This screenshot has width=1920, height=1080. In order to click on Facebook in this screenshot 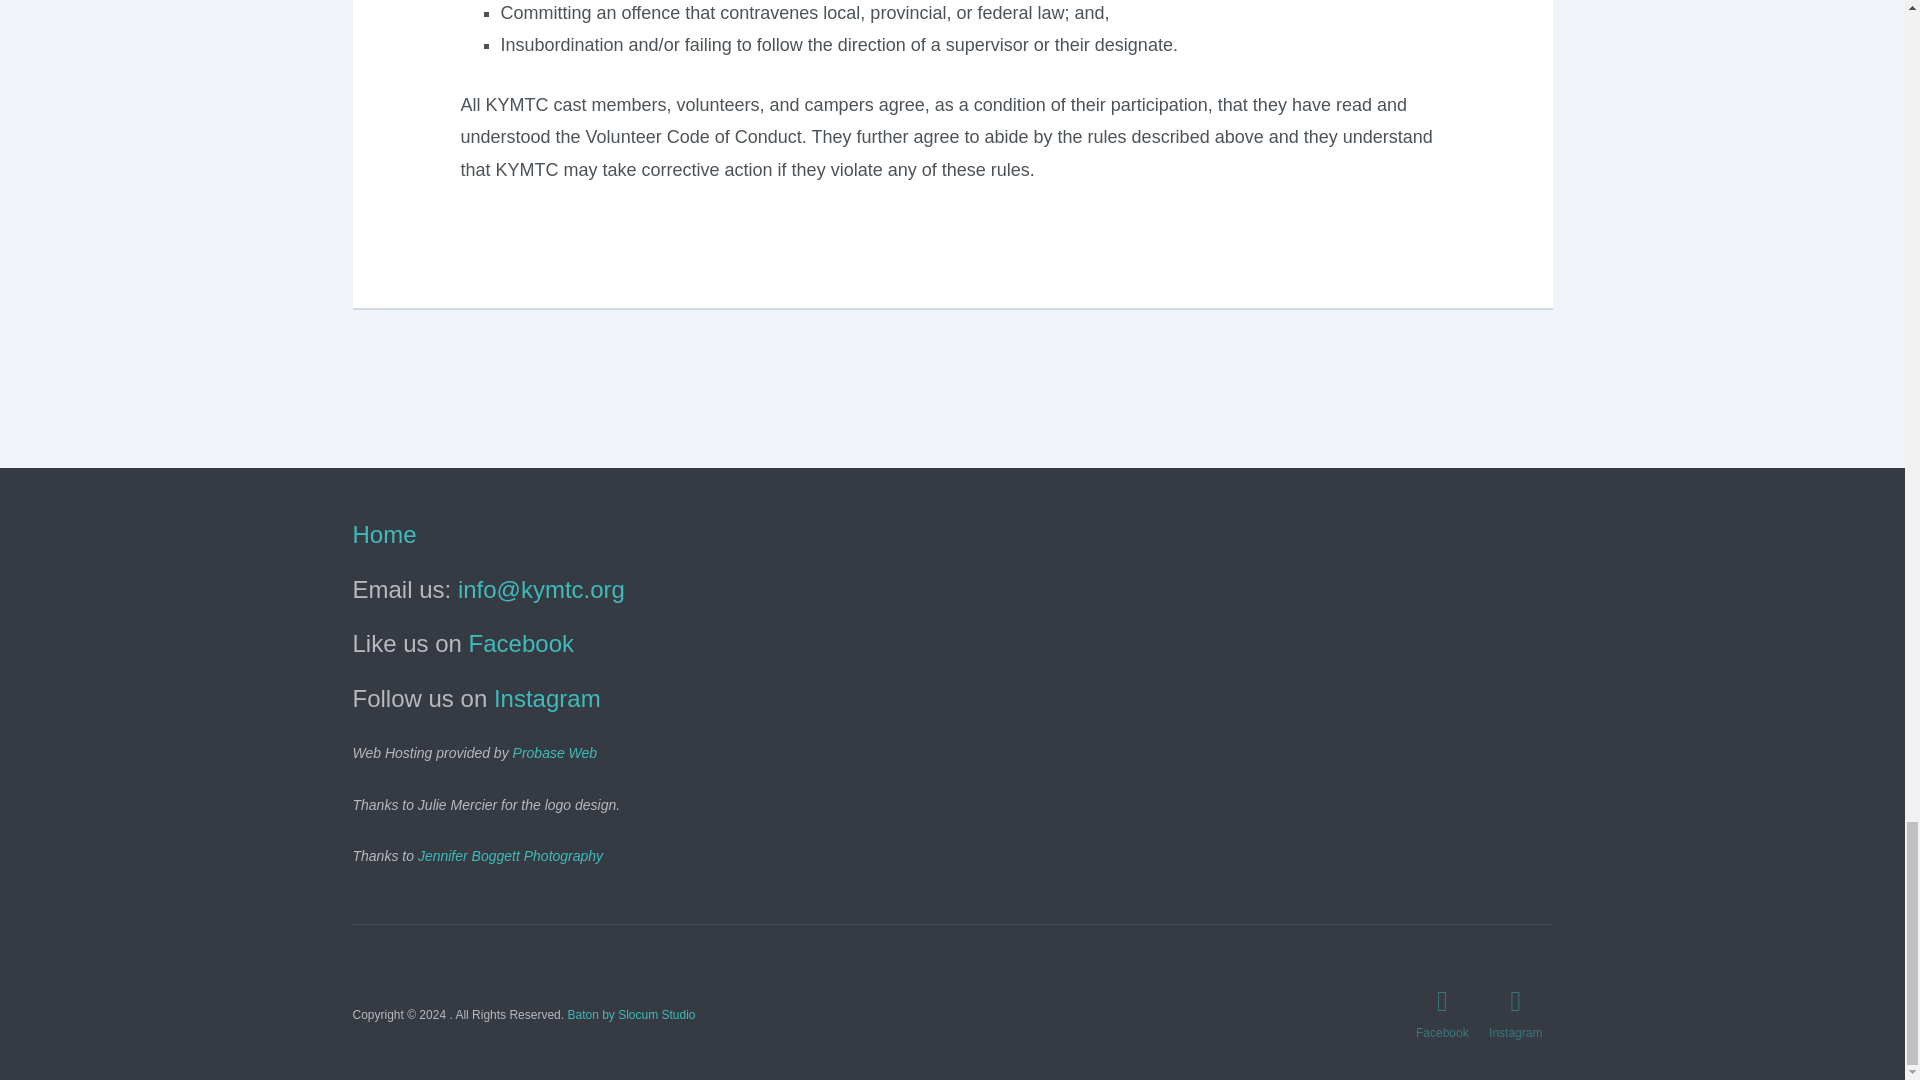, I will do `click(521, 642)`.